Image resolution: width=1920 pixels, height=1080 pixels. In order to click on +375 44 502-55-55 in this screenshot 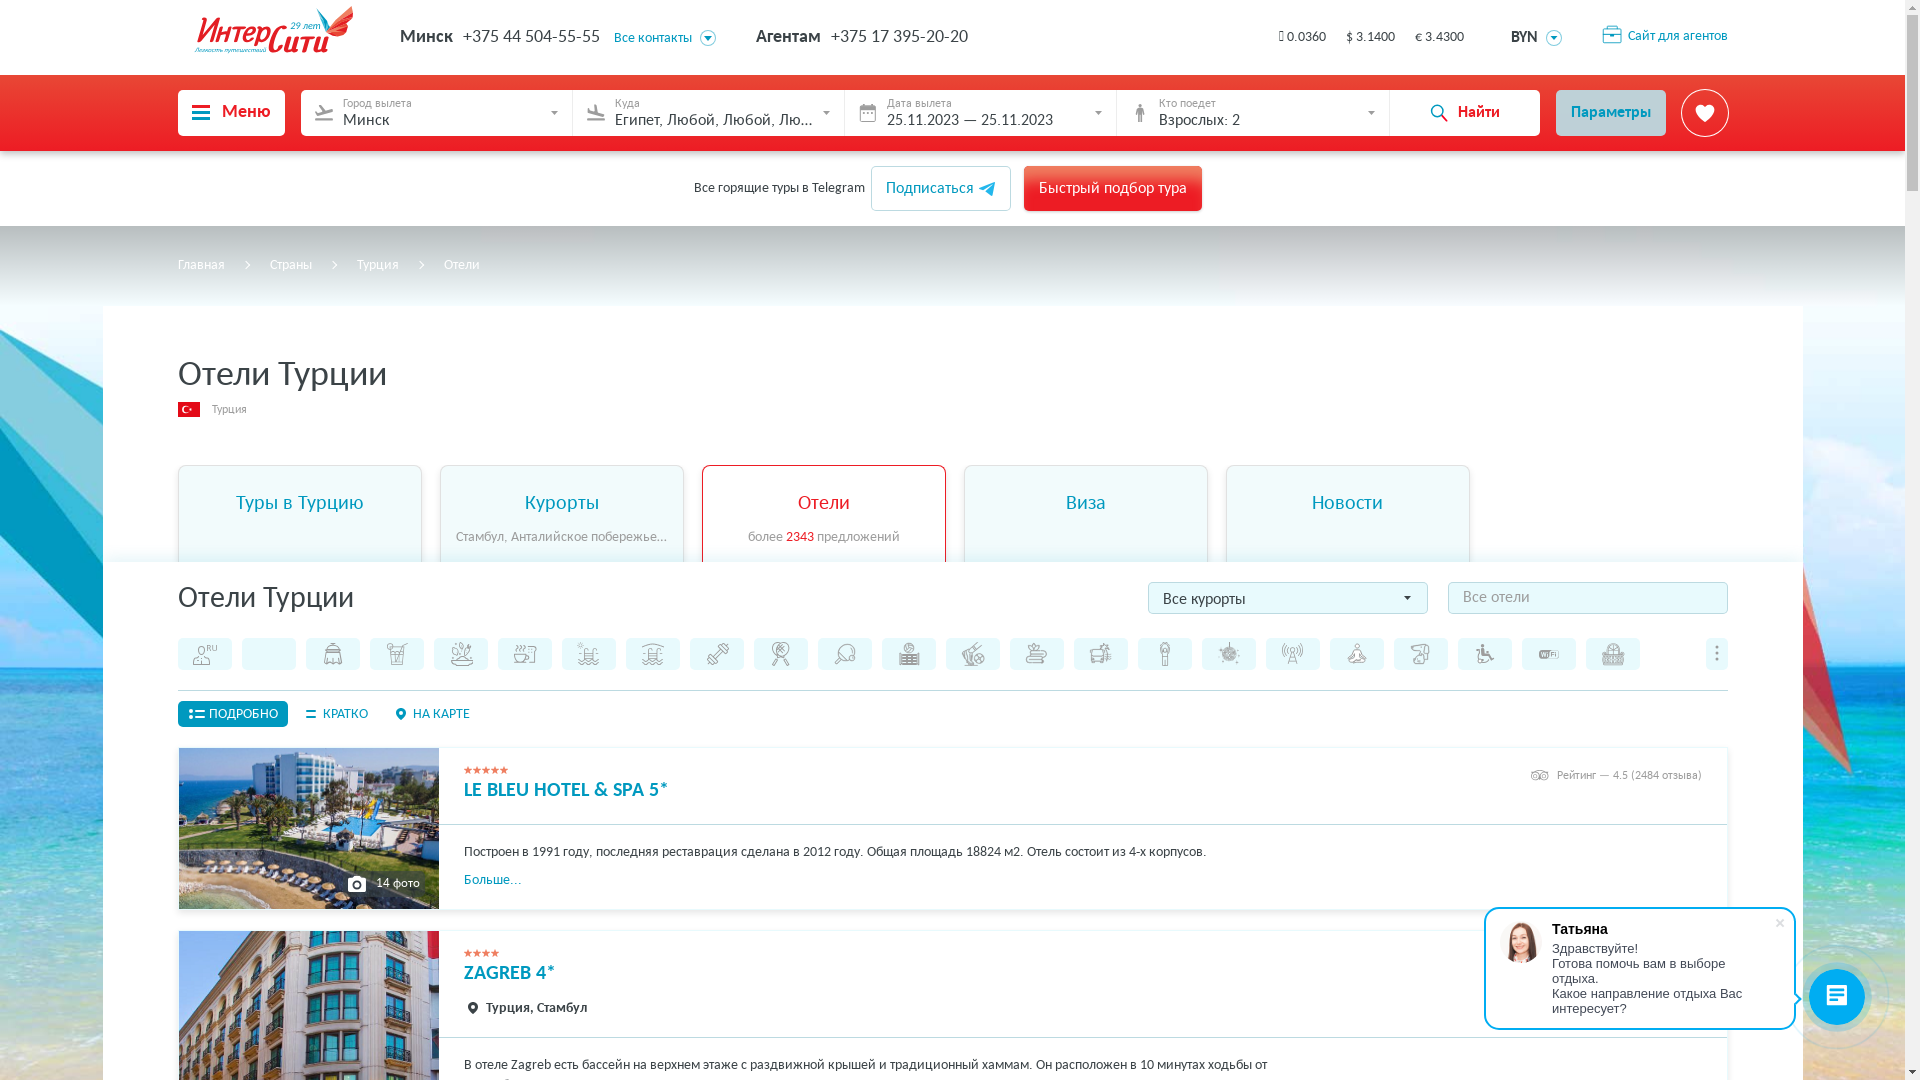, I will do `click(530, 38)`.